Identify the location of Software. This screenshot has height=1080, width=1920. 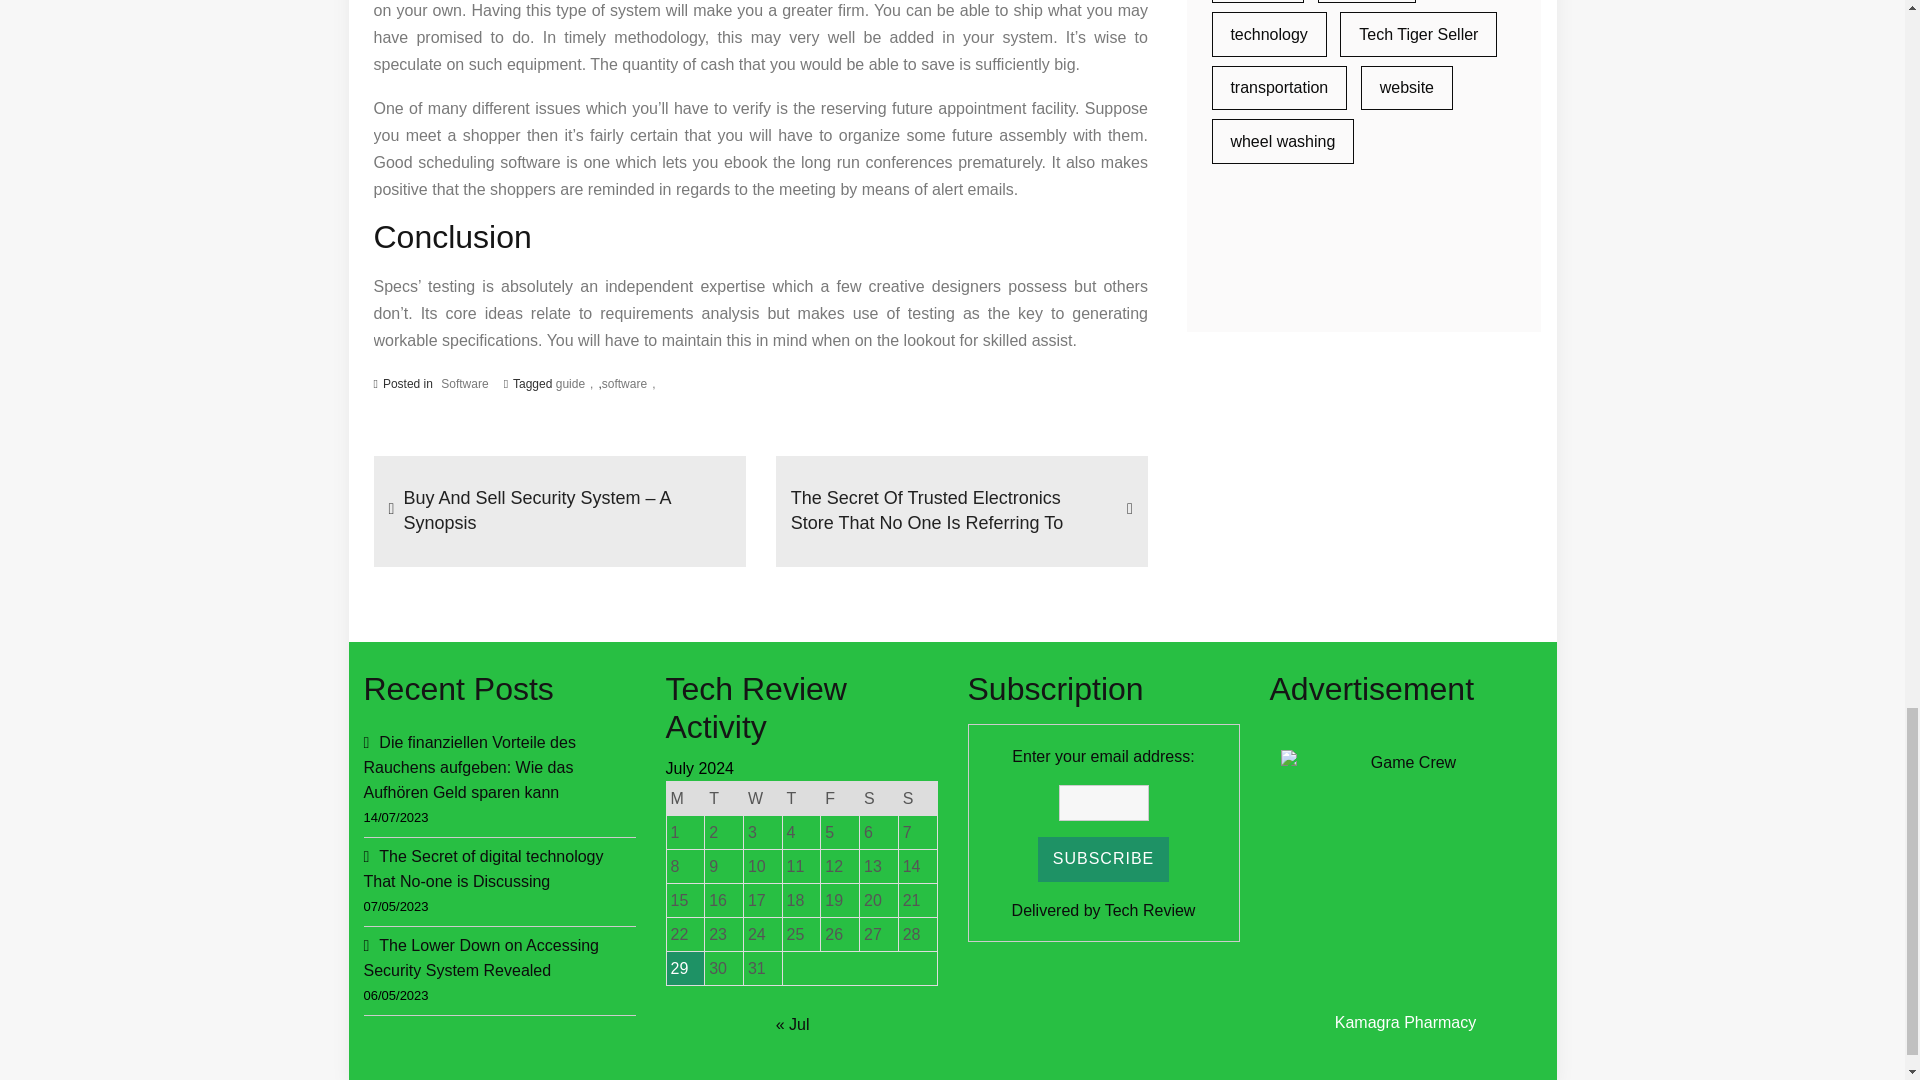
(464, 384).